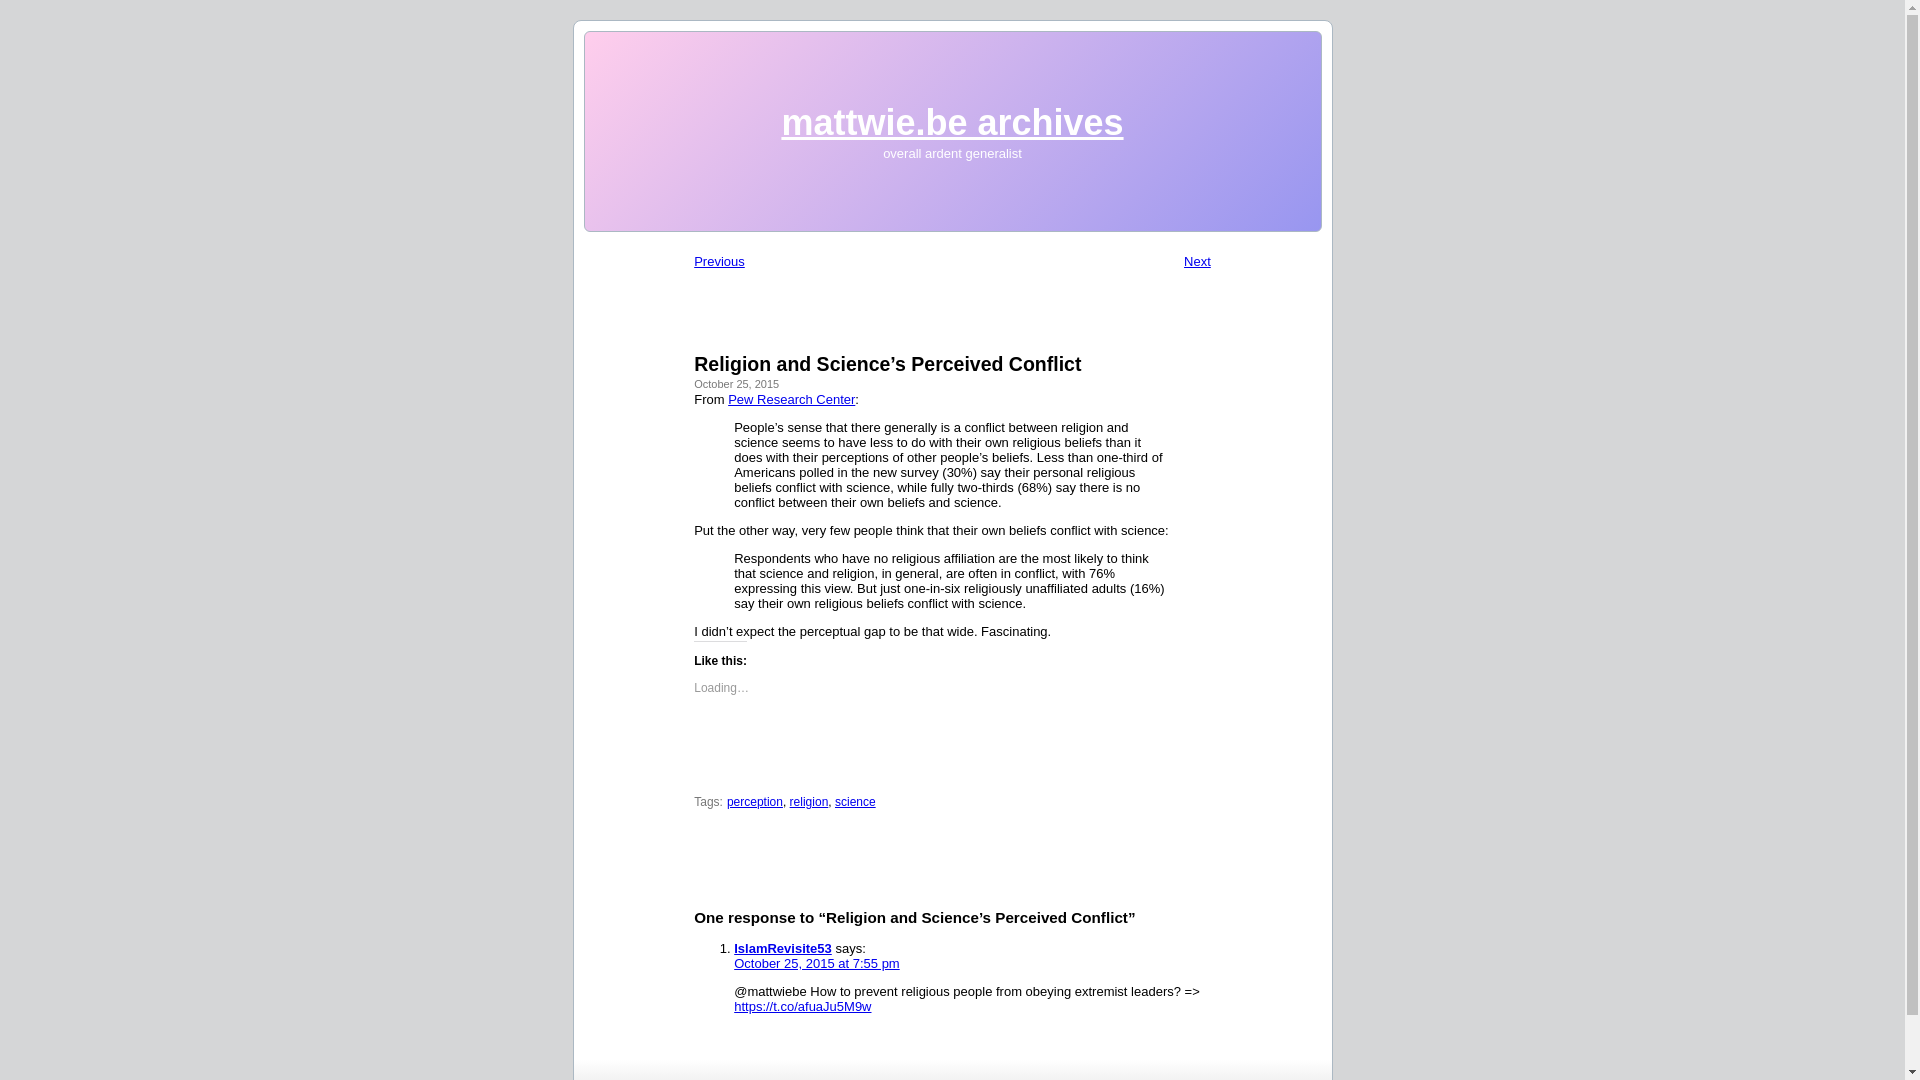 This screenshot has width=1920, height=1080. What do you see at coordinates (855, 801) in the screenshot?
I see `science` at bounding box center [855, 801].